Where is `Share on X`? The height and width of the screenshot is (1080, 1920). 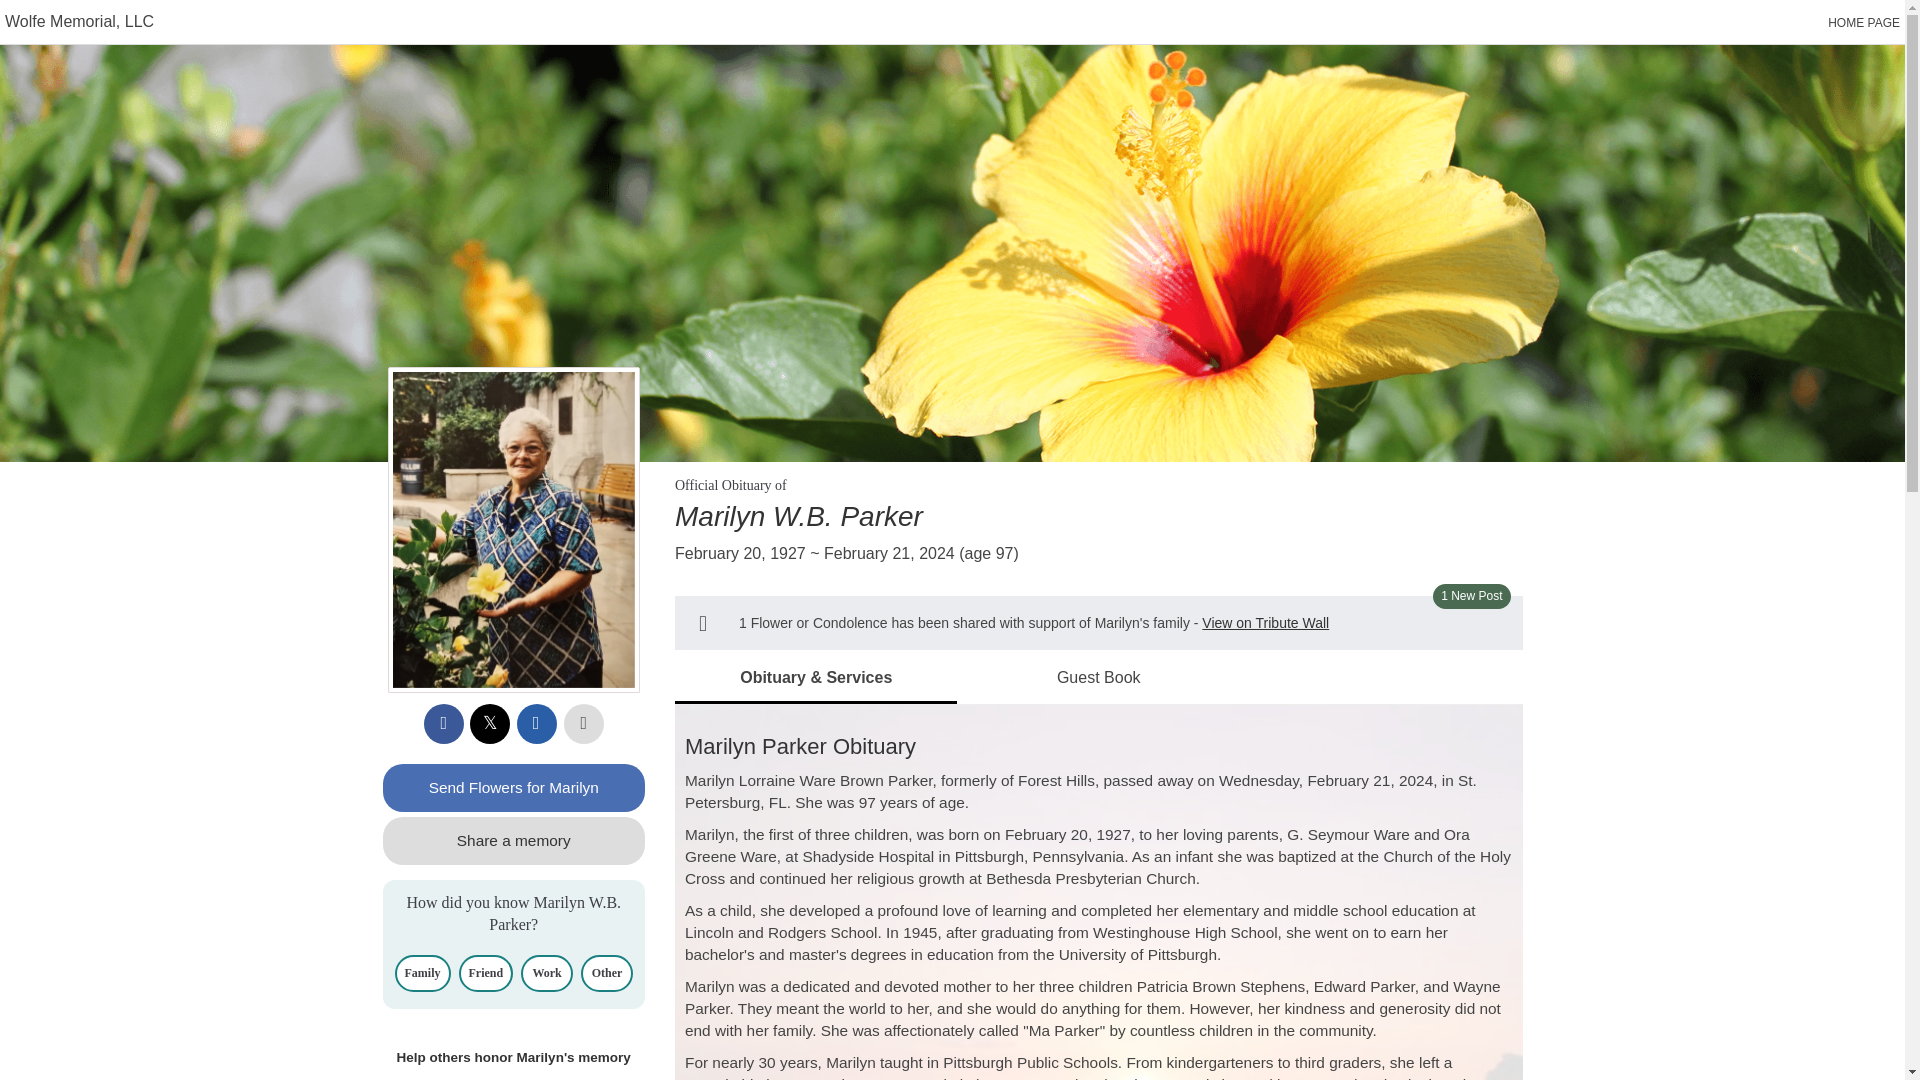
Share on X is located at coordinates (490, 724).